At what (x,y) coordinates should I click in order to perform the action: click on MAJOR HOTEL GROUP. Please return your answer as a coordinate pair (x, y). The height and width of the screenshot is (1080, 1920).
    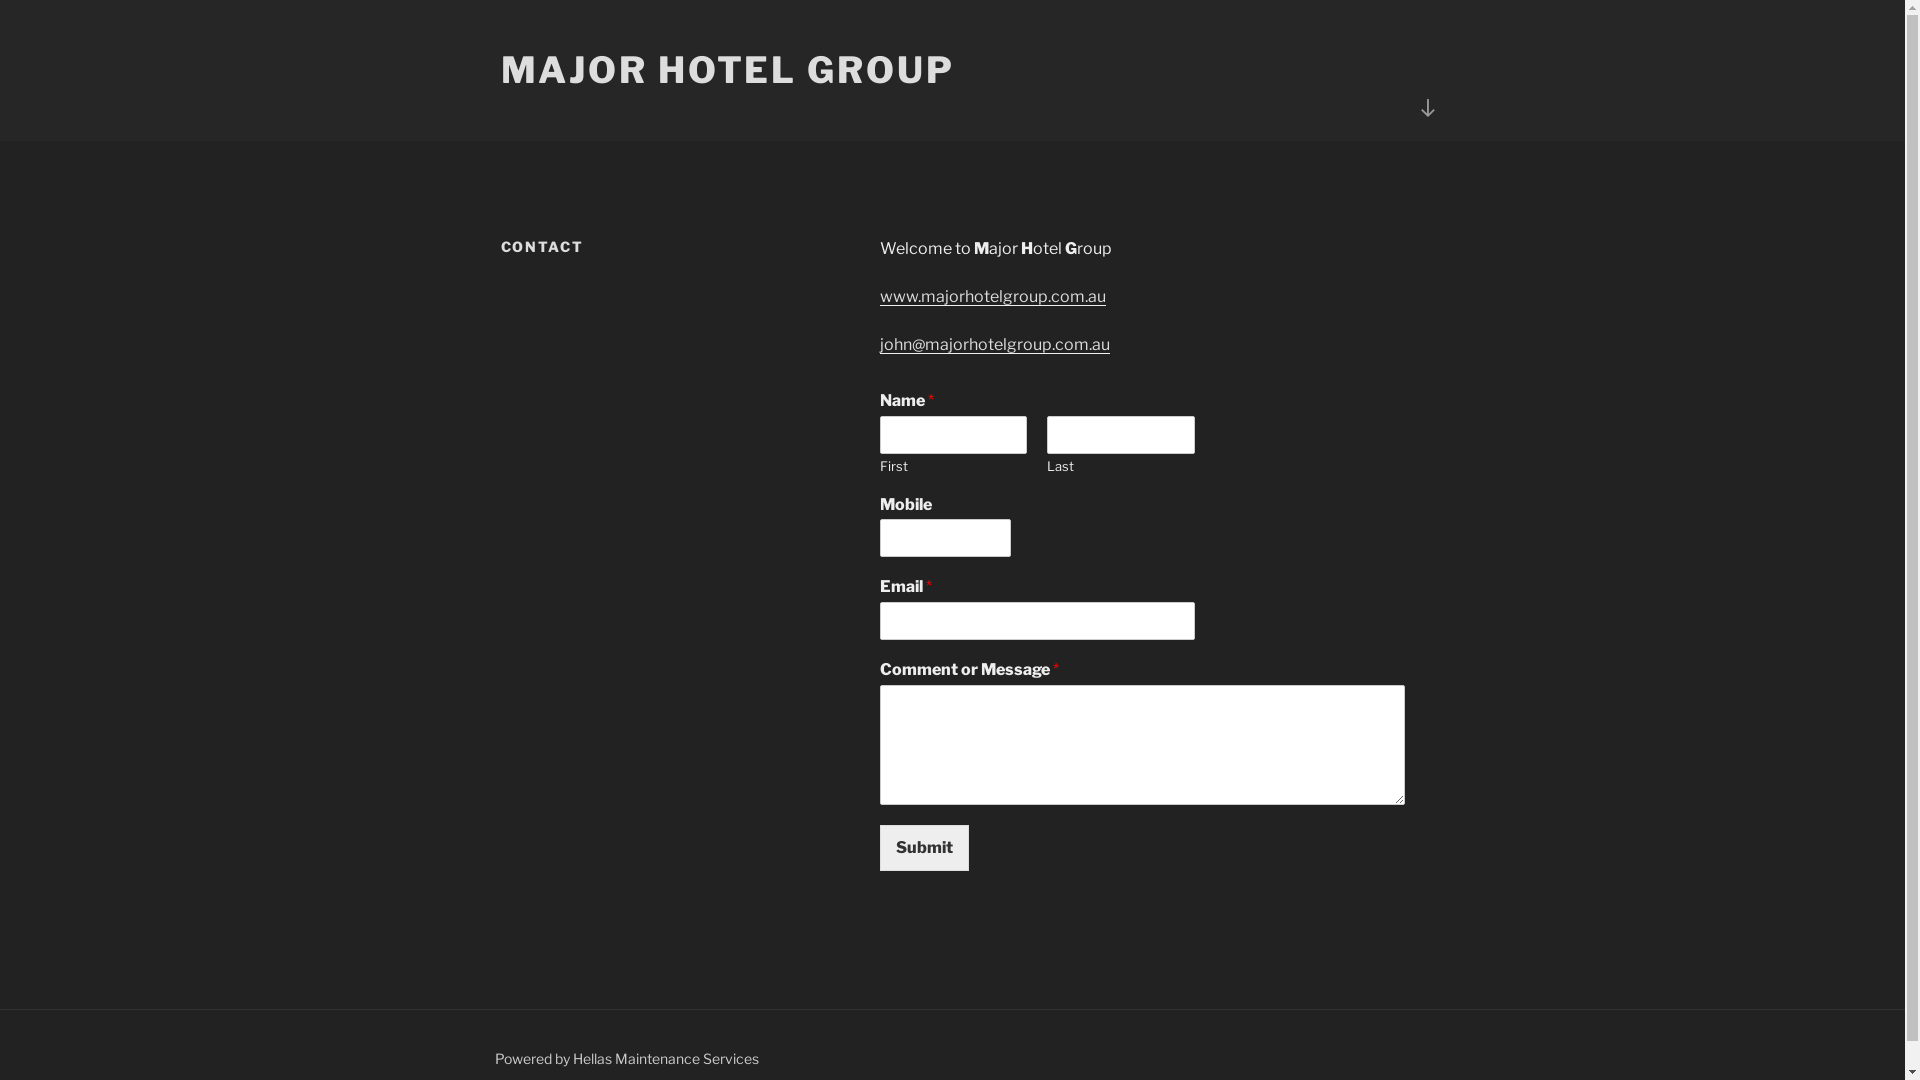
    Looking at the image, I should click on (727, 70).